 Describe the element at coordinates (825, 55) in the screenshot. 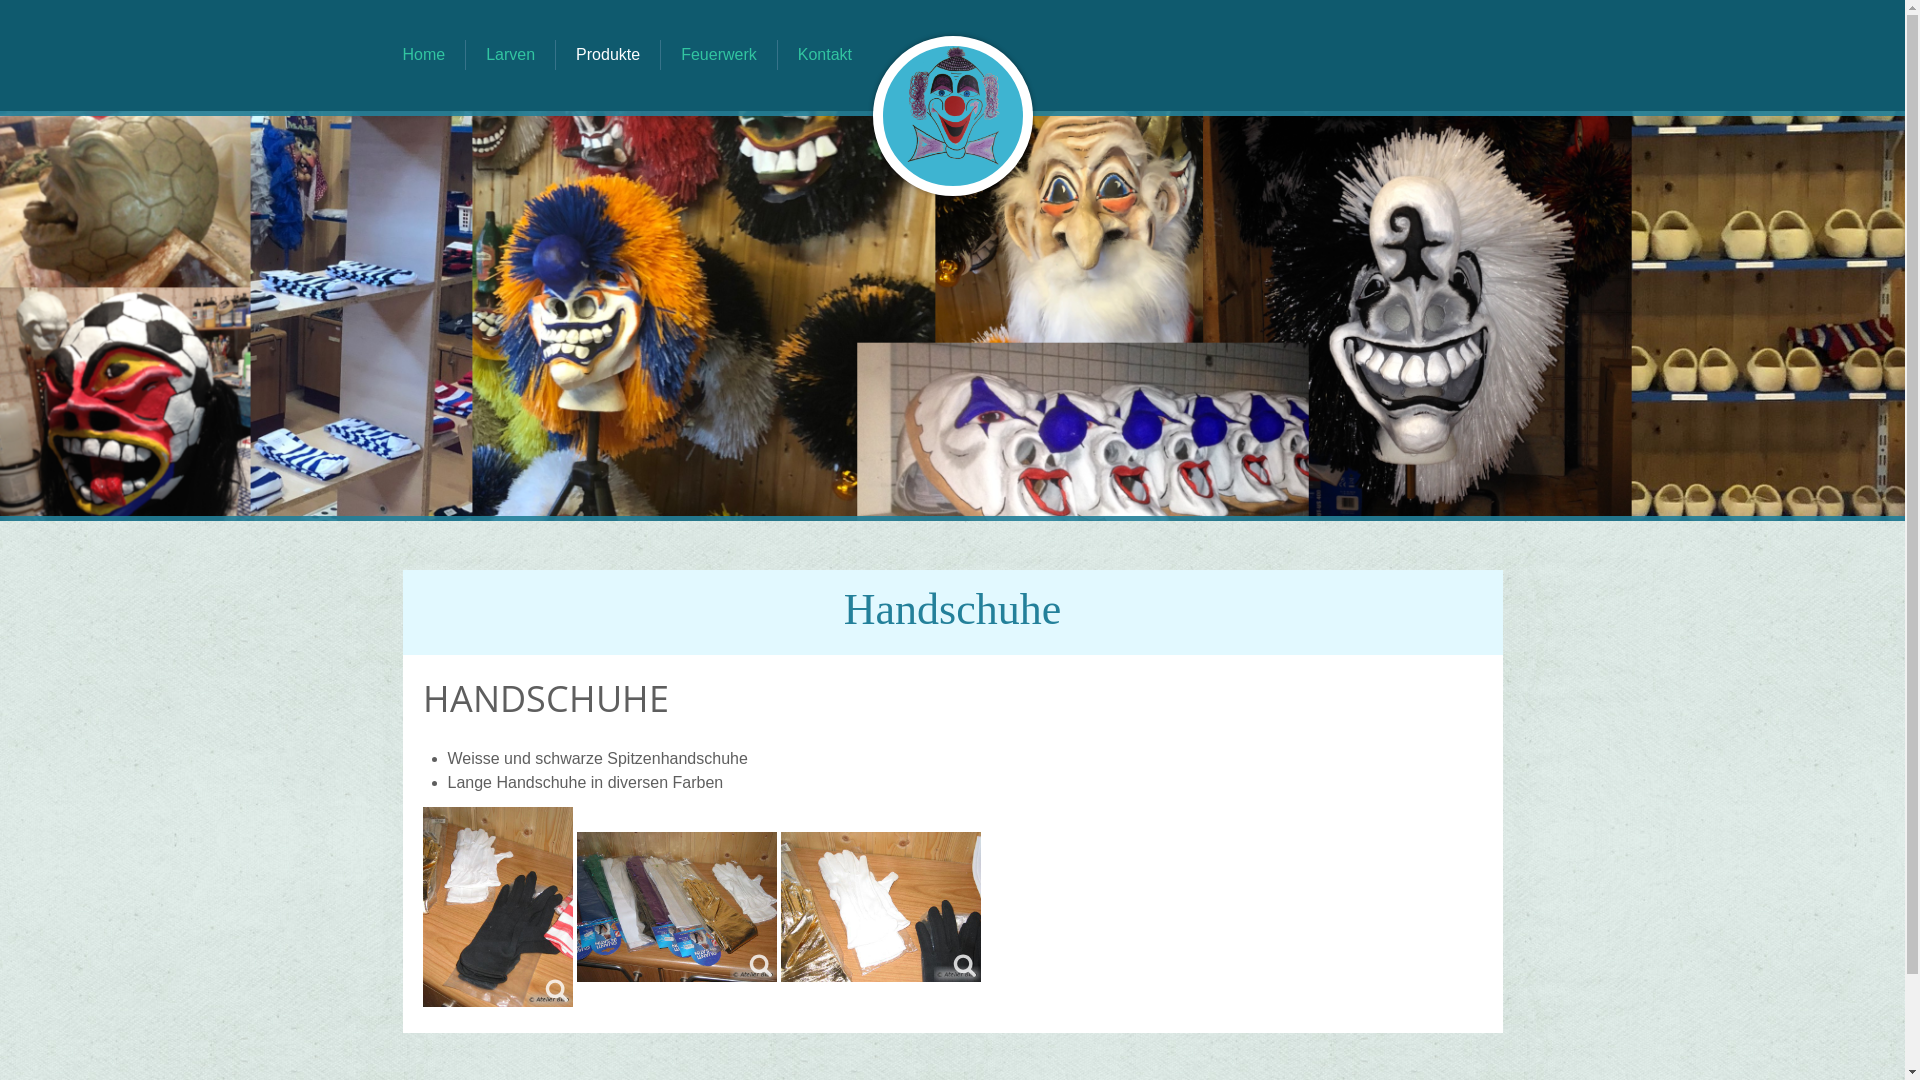

I see `Kontakt` at that location.